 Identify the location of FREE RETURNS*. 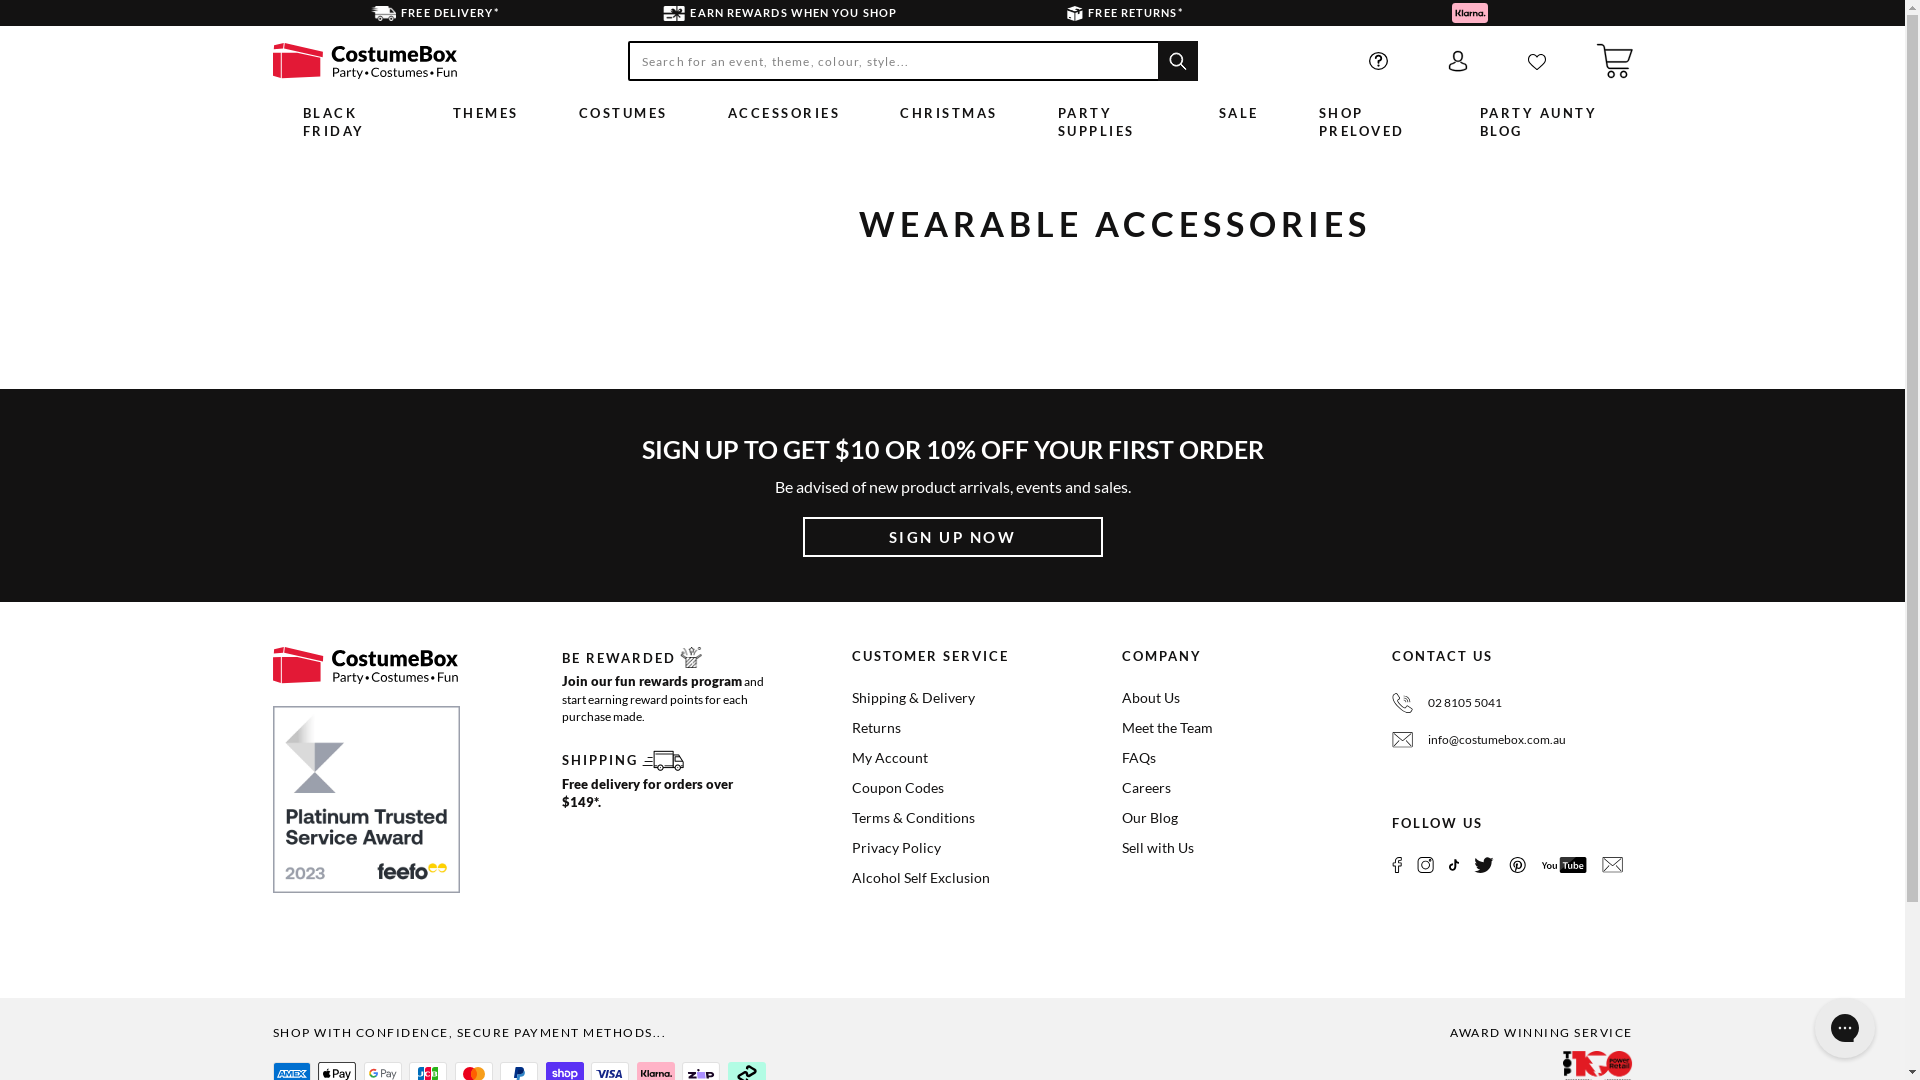
(1124, 13).